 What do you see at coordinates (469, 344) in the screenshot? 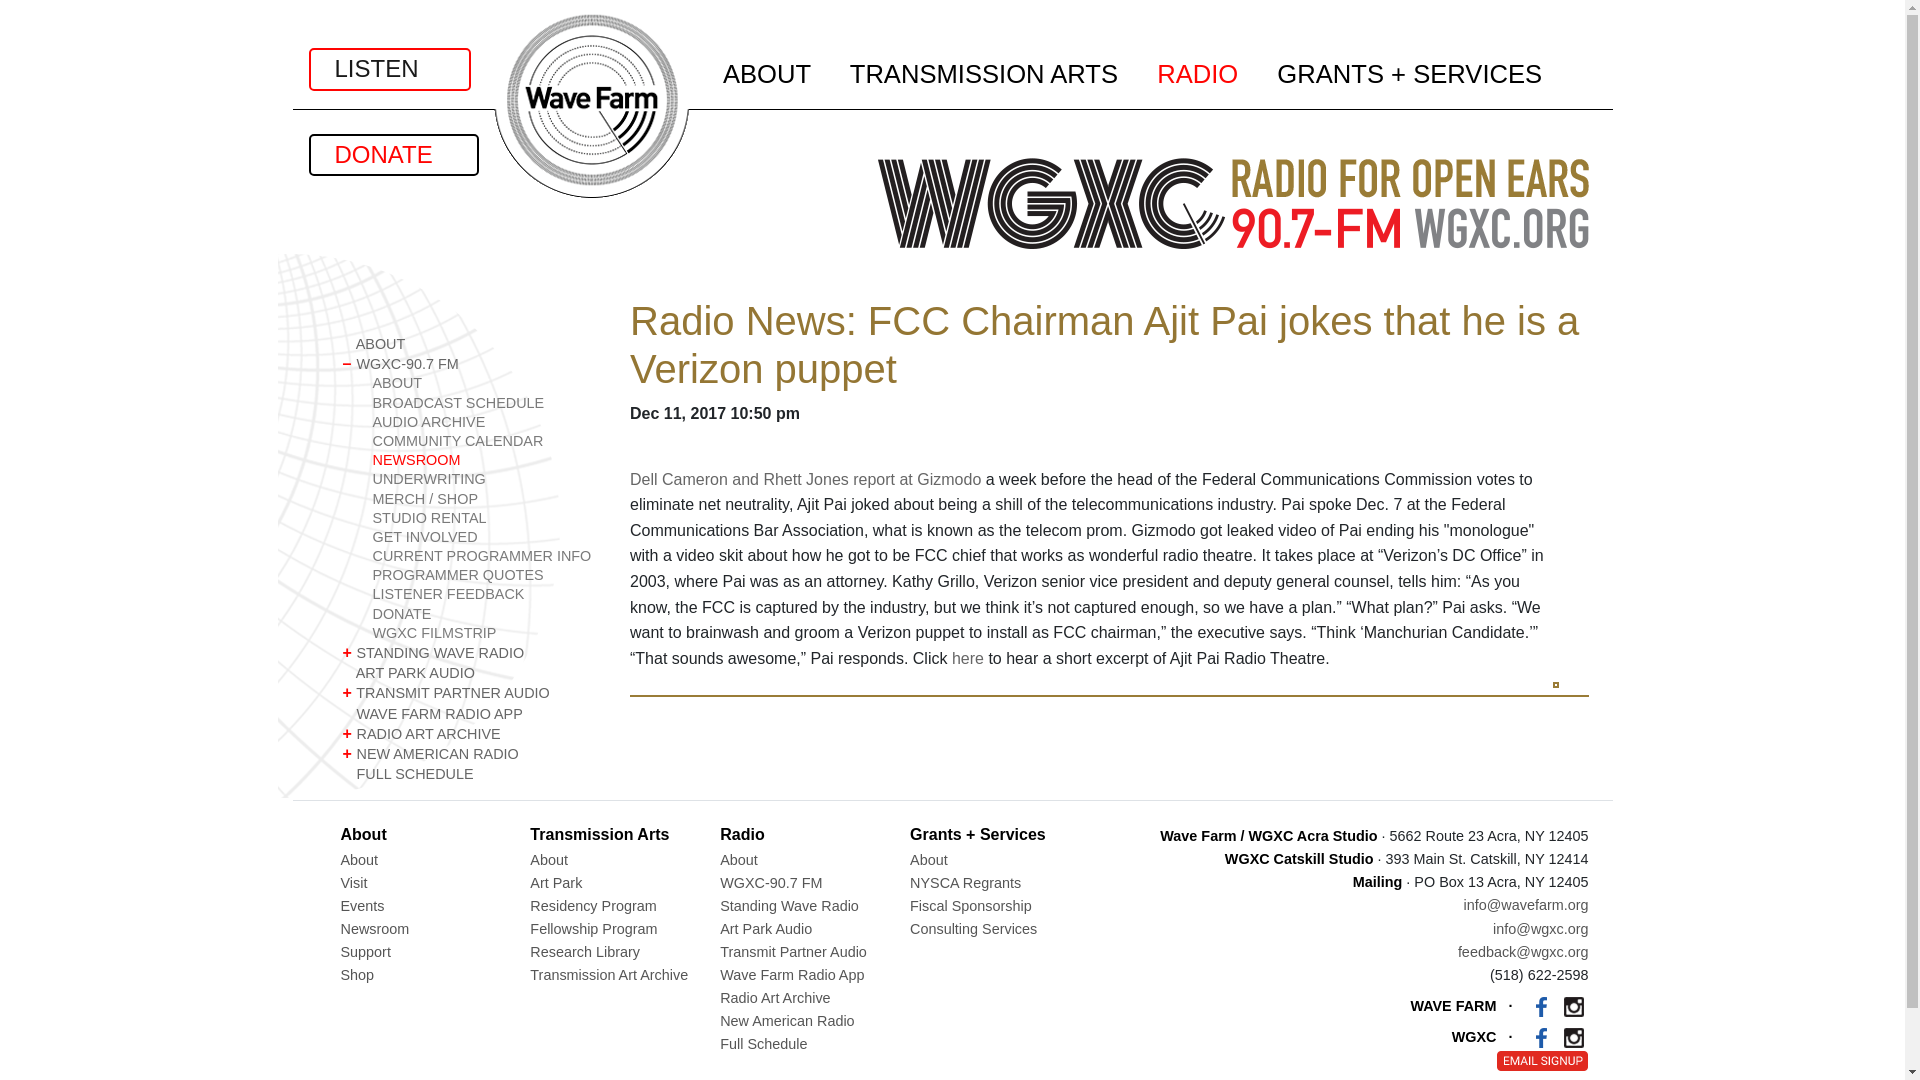
I see `  ABOUT` at bounding box center [469, 344].